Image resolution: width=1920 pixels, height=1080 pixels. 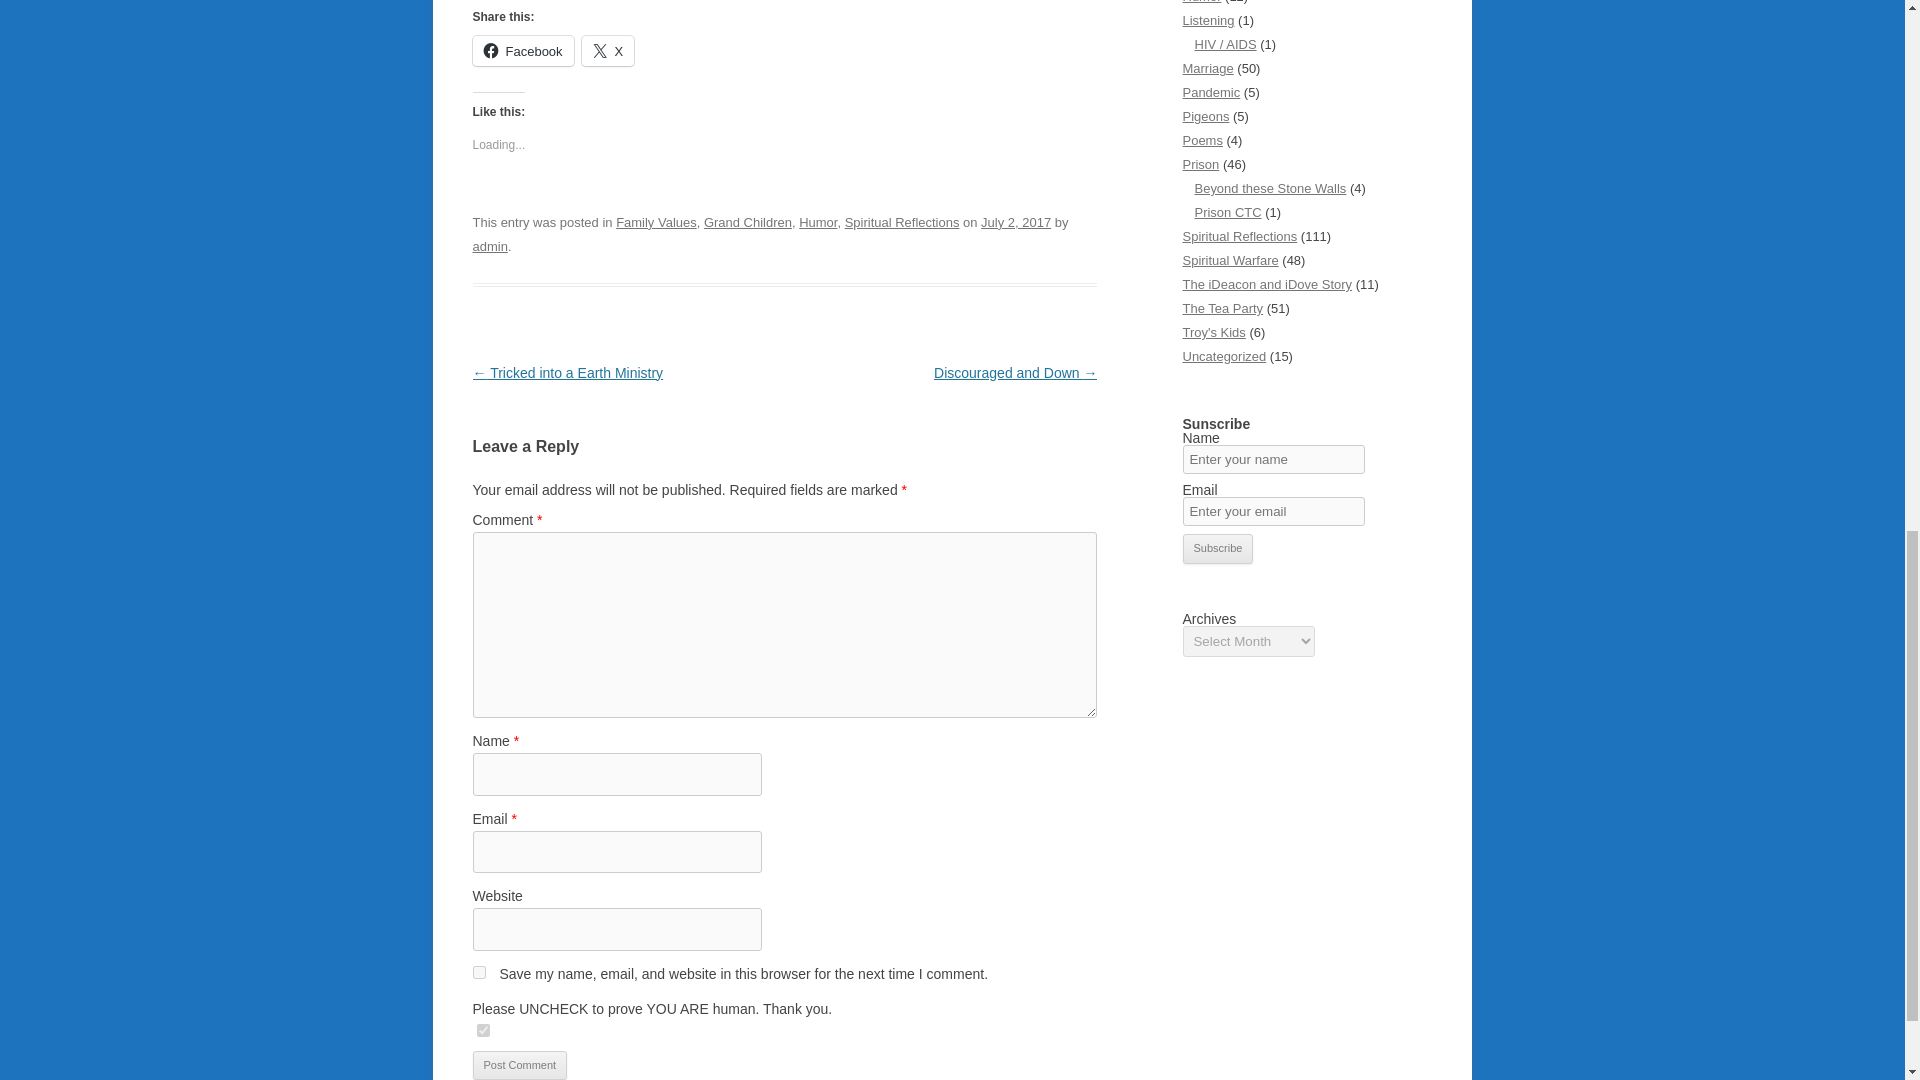 What do you see at coordinates (818, 222) in the screenshot?
I see `Humor` at bounding box center [818, 222].